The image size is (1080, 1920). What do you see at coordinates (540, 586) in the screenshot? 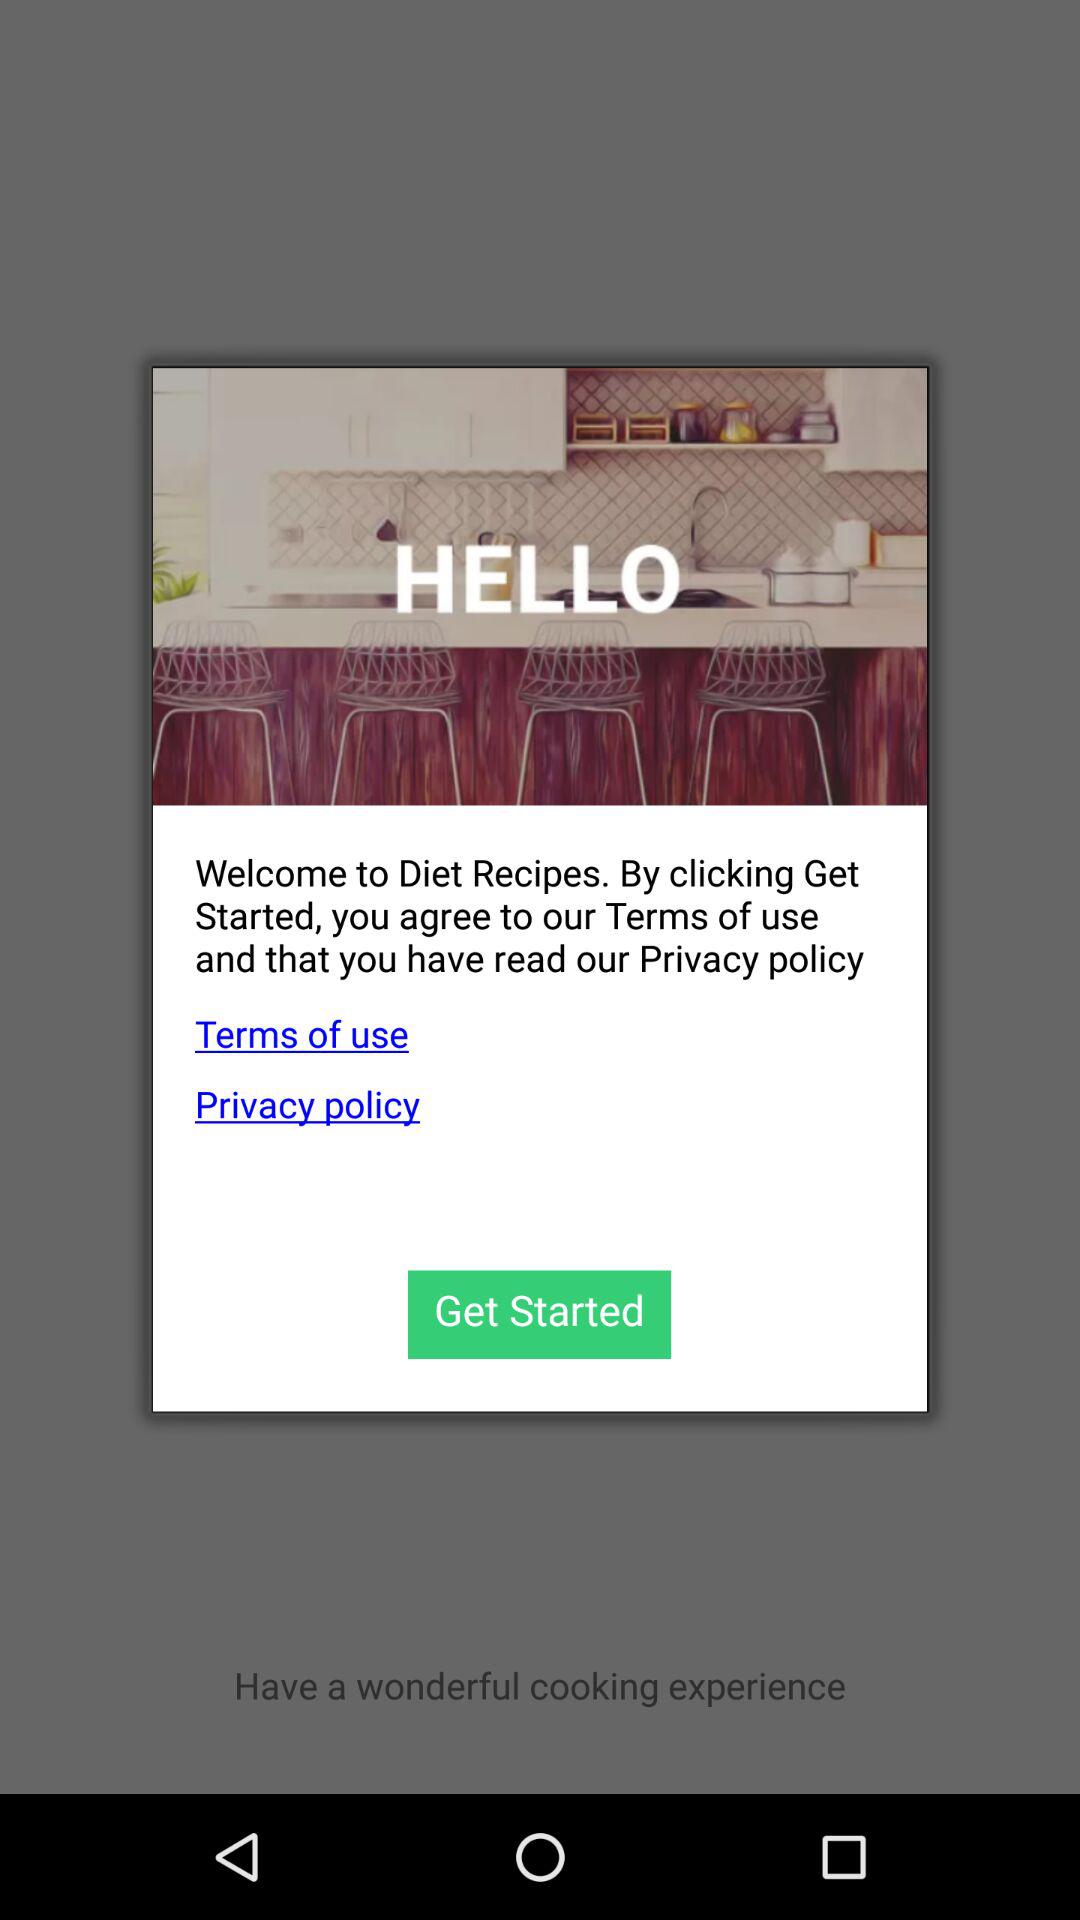
I see `press the icon at the top` at bounding box center [540, 586].